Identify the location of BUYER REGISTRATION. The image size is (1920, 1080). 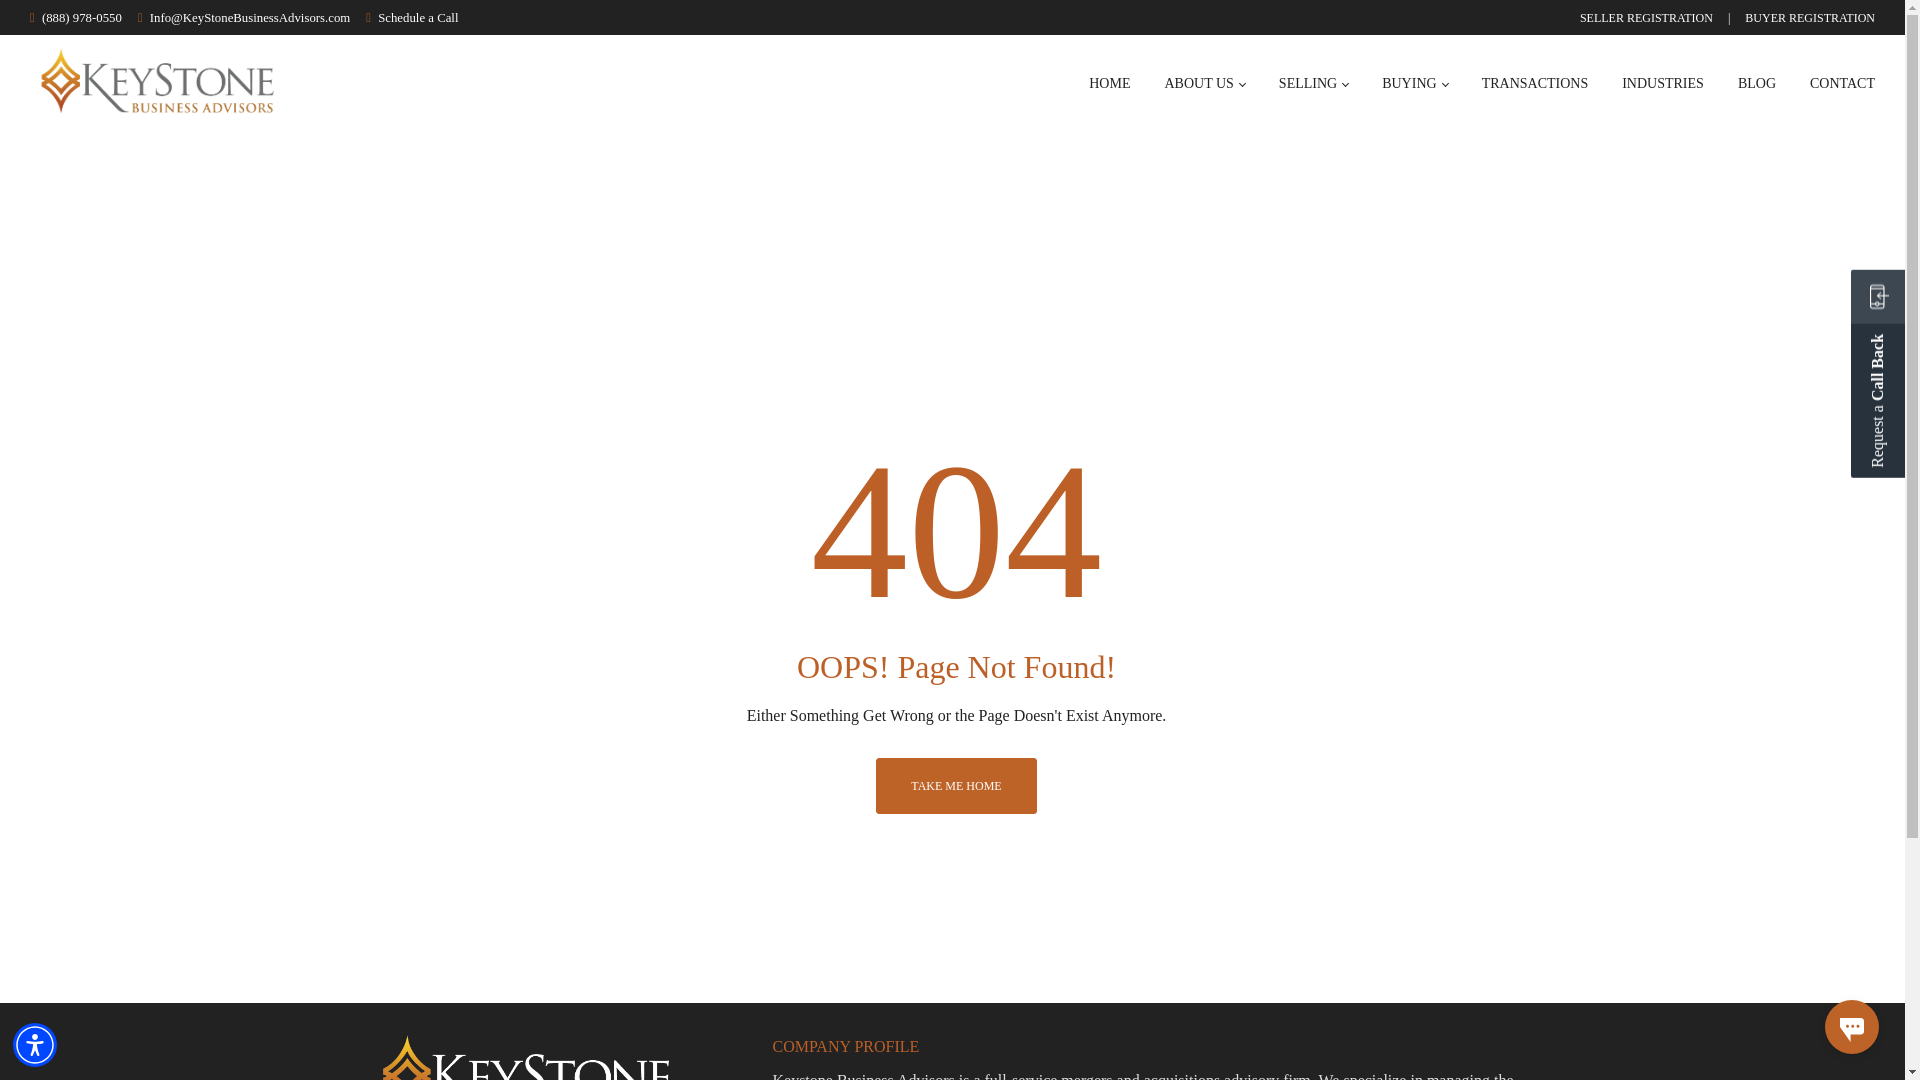
(1810, 17).